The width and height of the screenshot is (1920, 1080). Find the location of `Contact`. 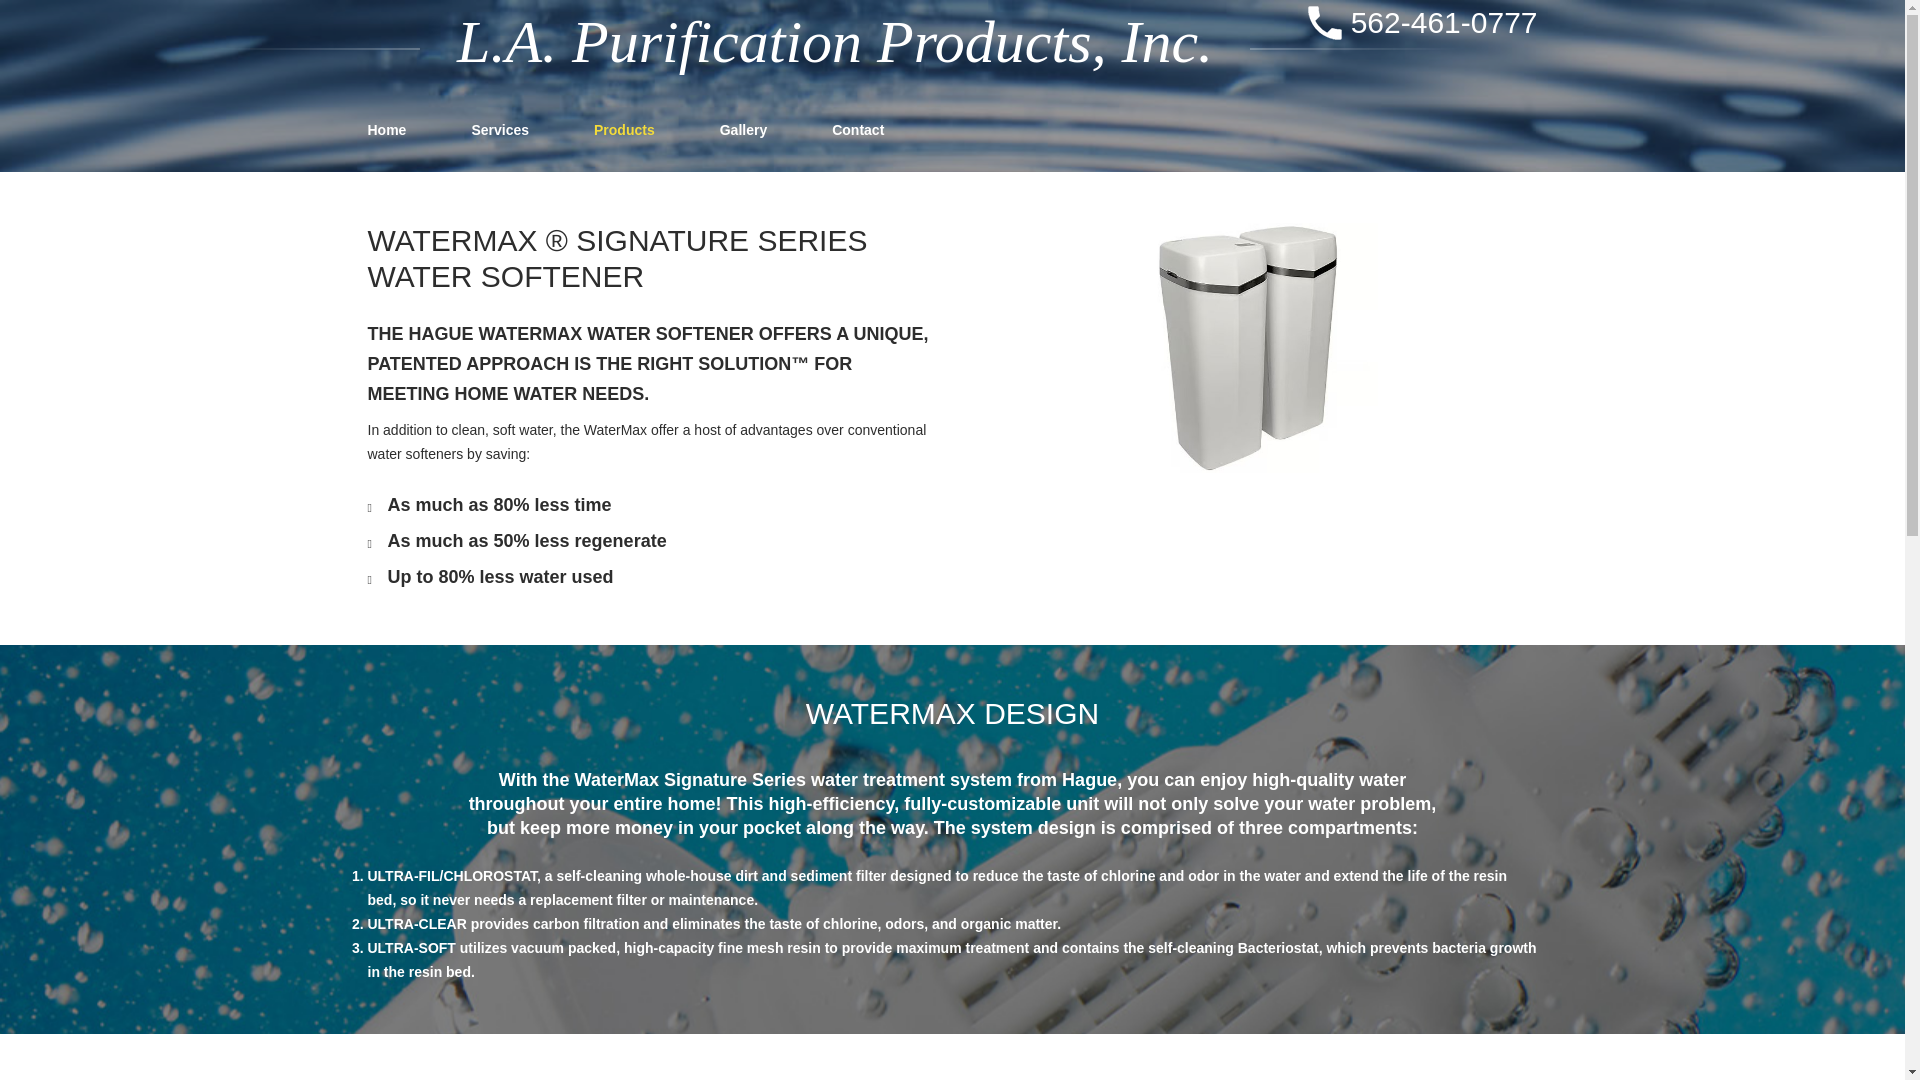

Contact is located at coordinates (857, 129).